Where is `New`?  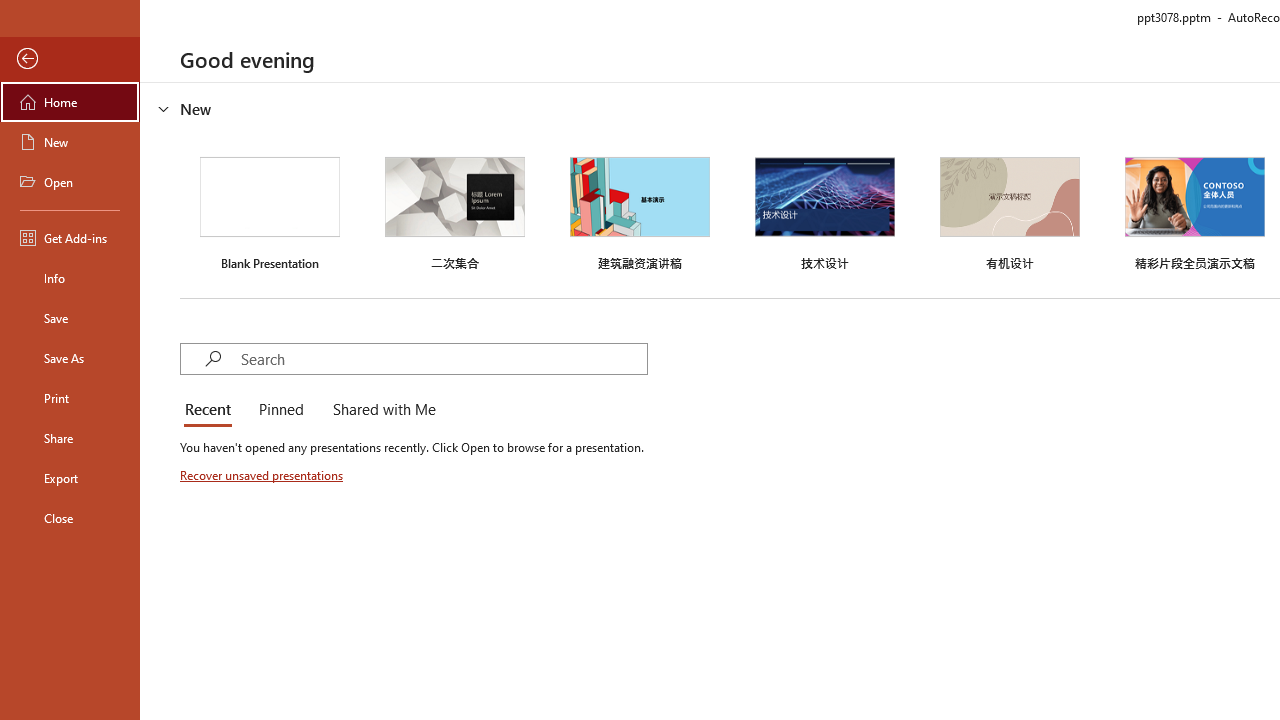 New is located at coordinates (70, 142).